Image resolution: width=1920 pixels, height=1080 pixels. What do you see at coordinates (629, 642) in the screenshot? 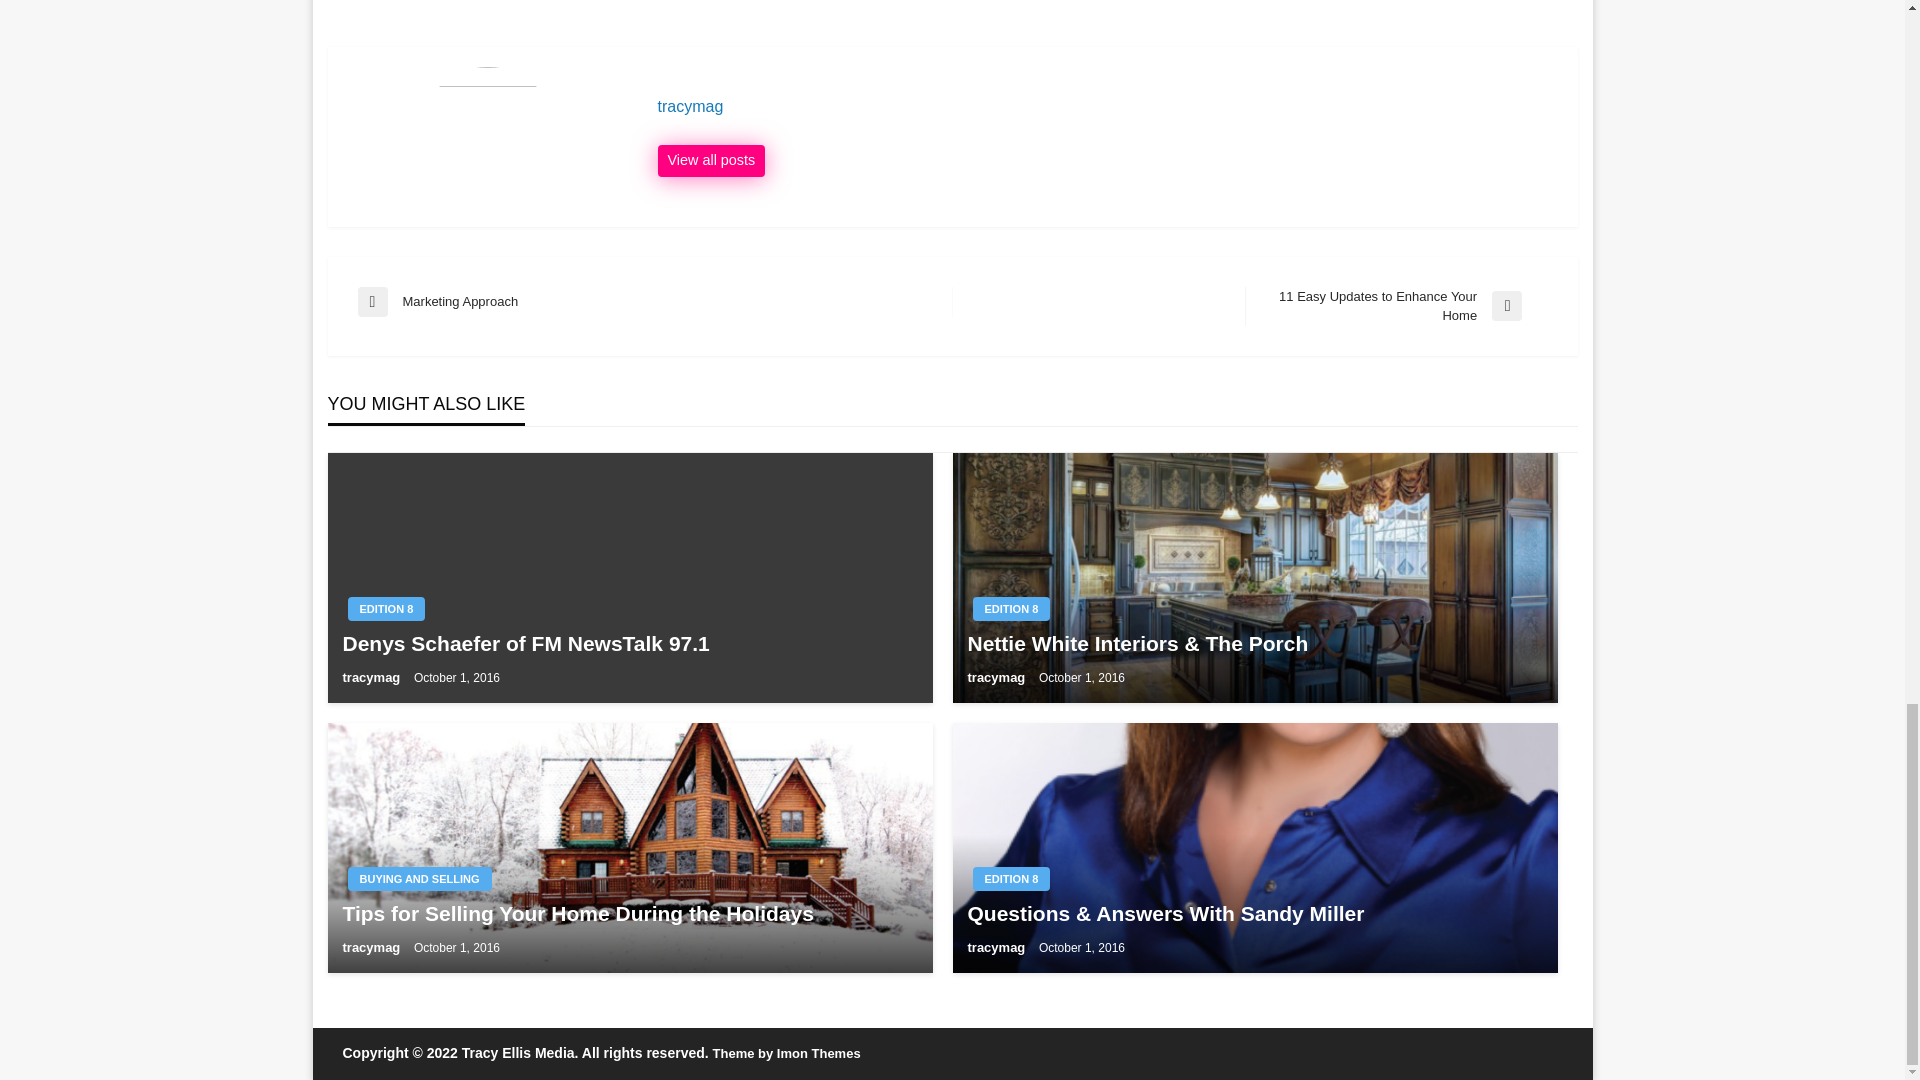
I see `tracymag` at bounding box center [629, 642].